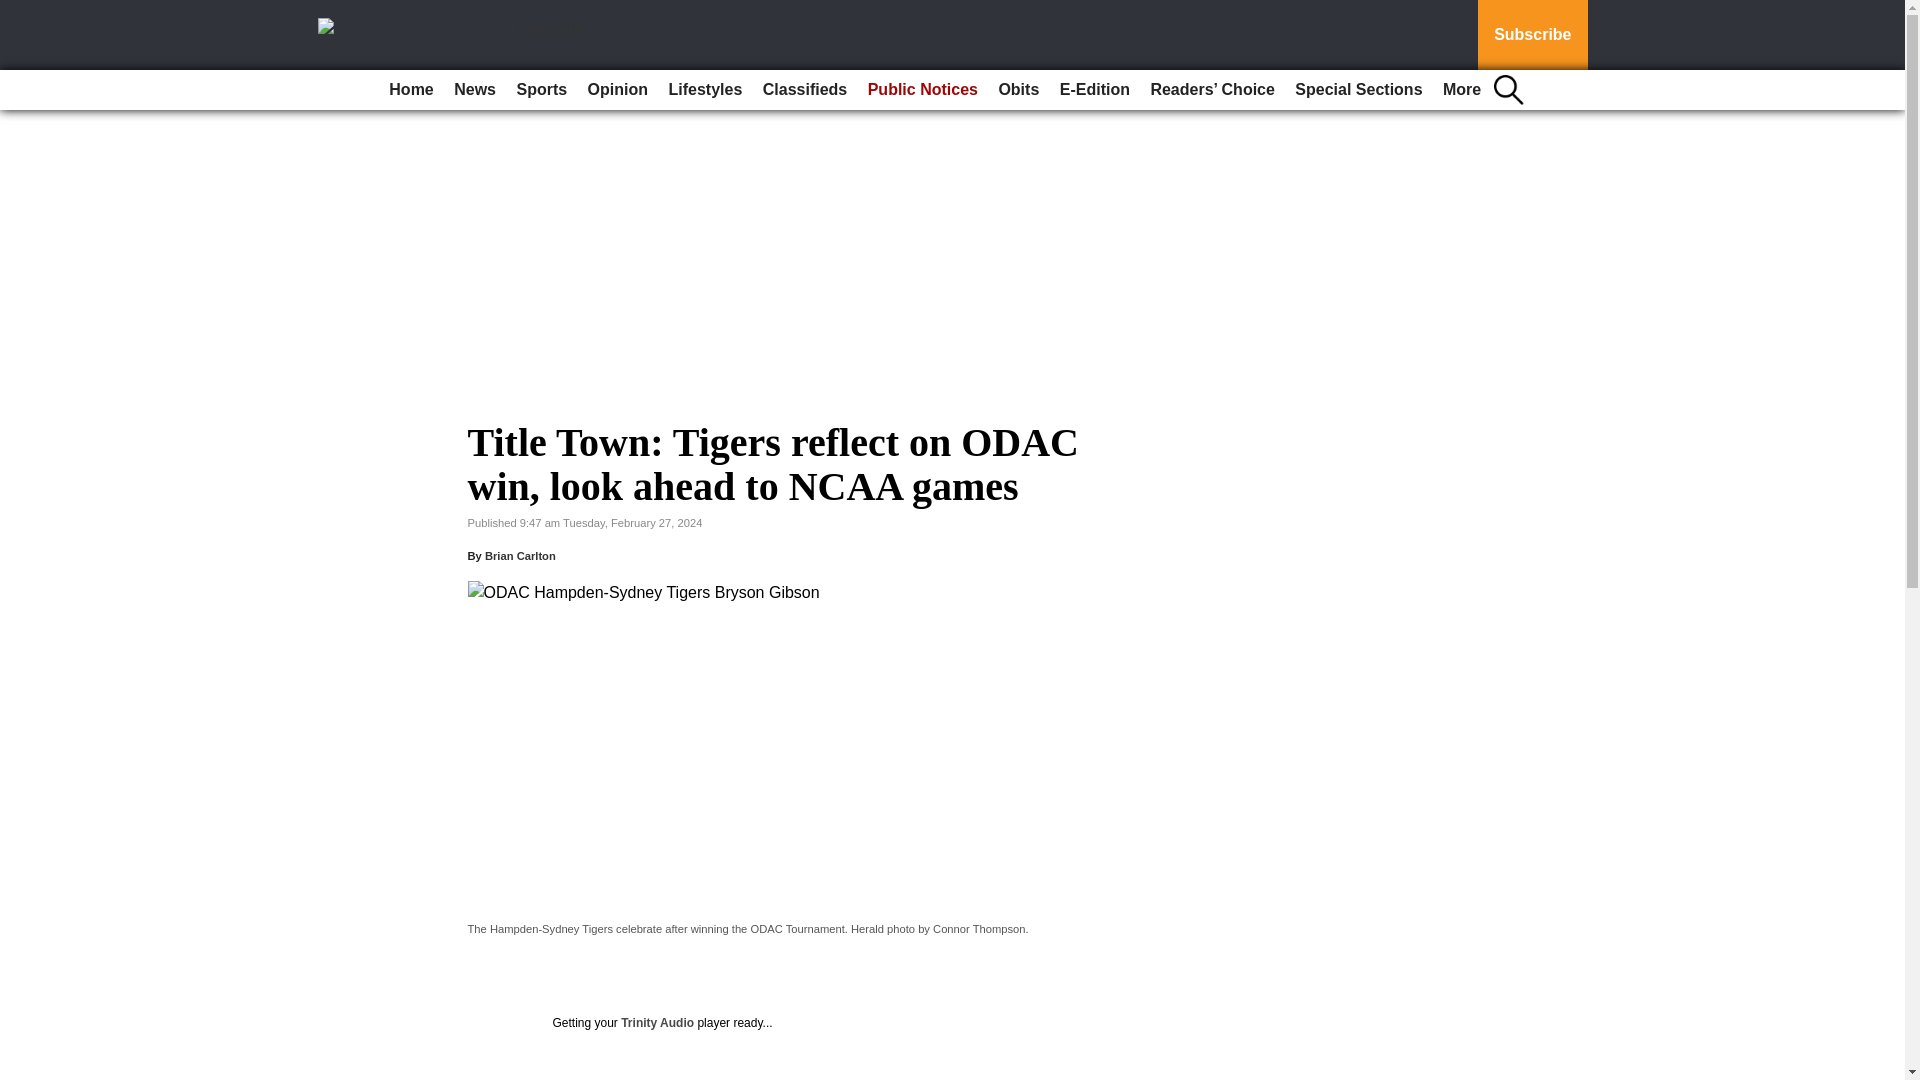 The width and height of the screenshot is (1920, 1080). Describe the element at coordinates (410, 90) in the screenshot. I see `Home` at that location.